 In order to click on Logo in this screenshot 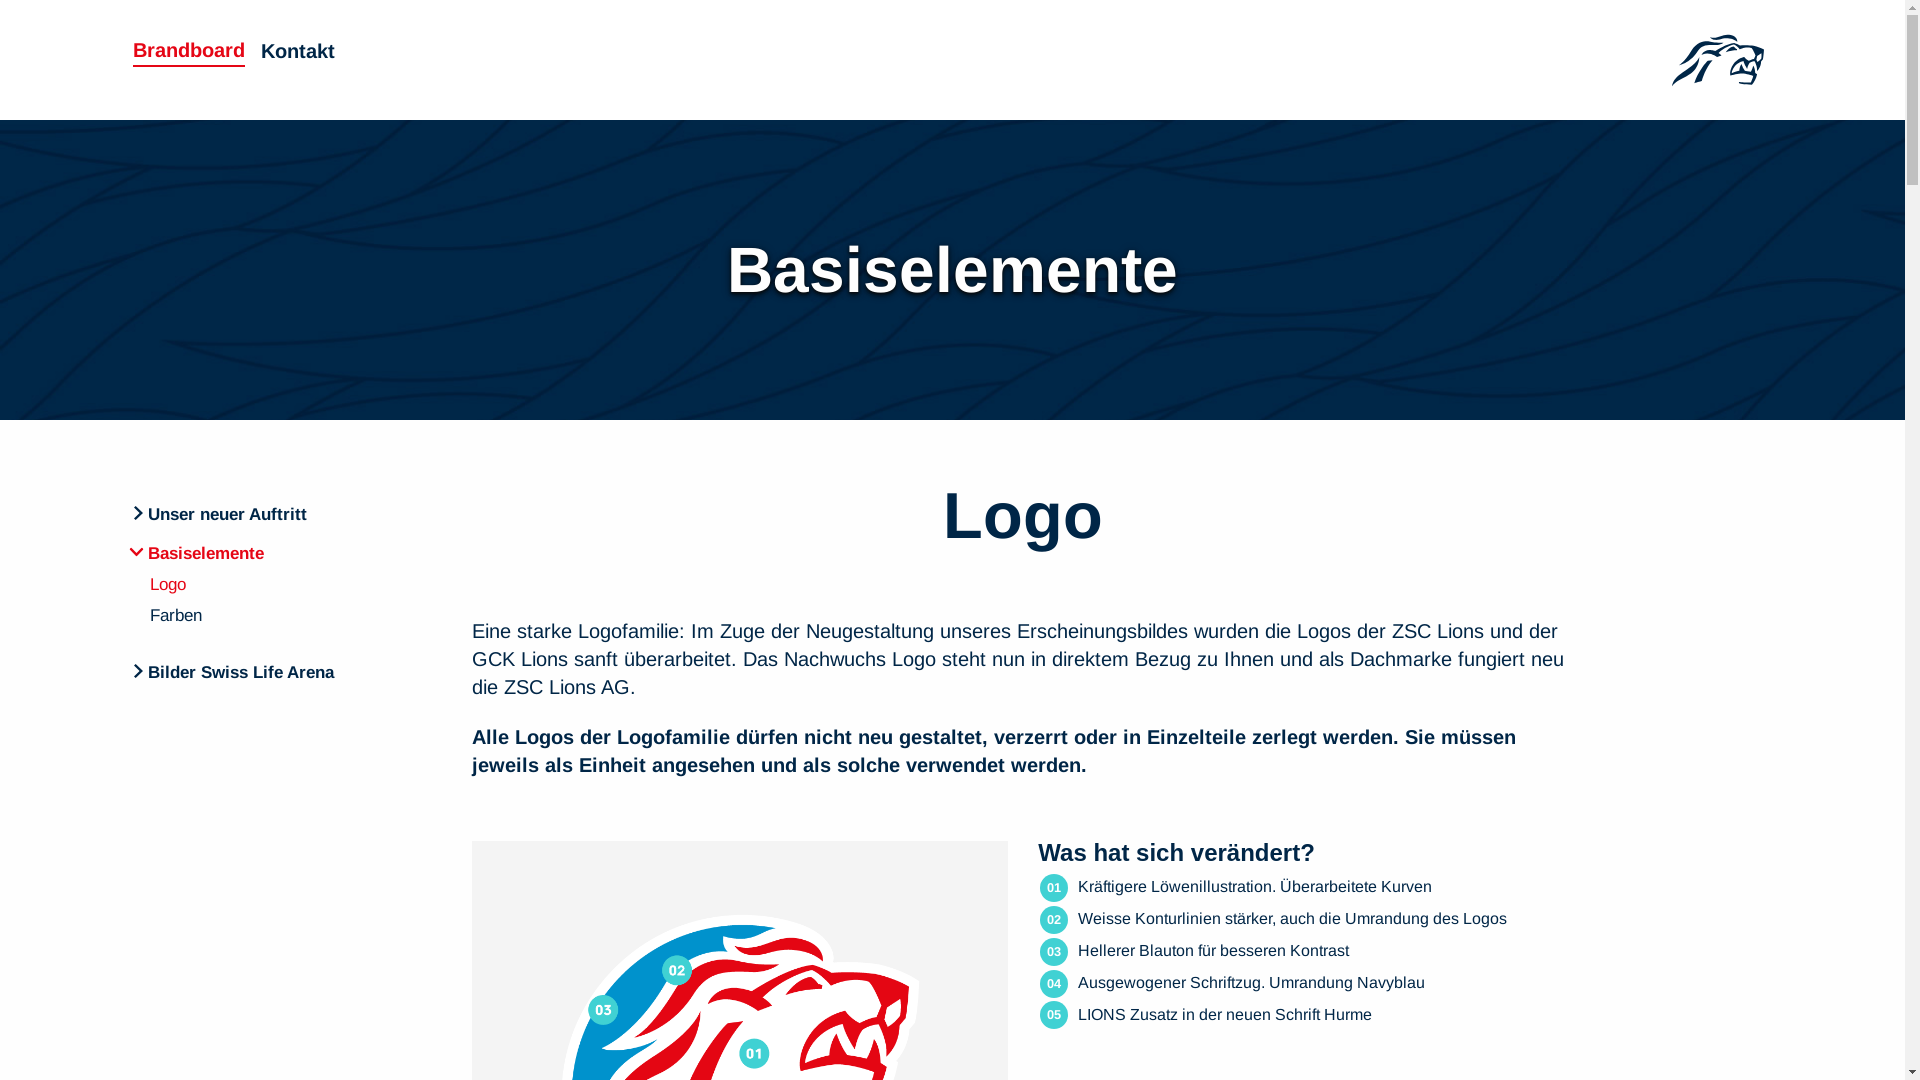, I will do `click(288, 585)`.